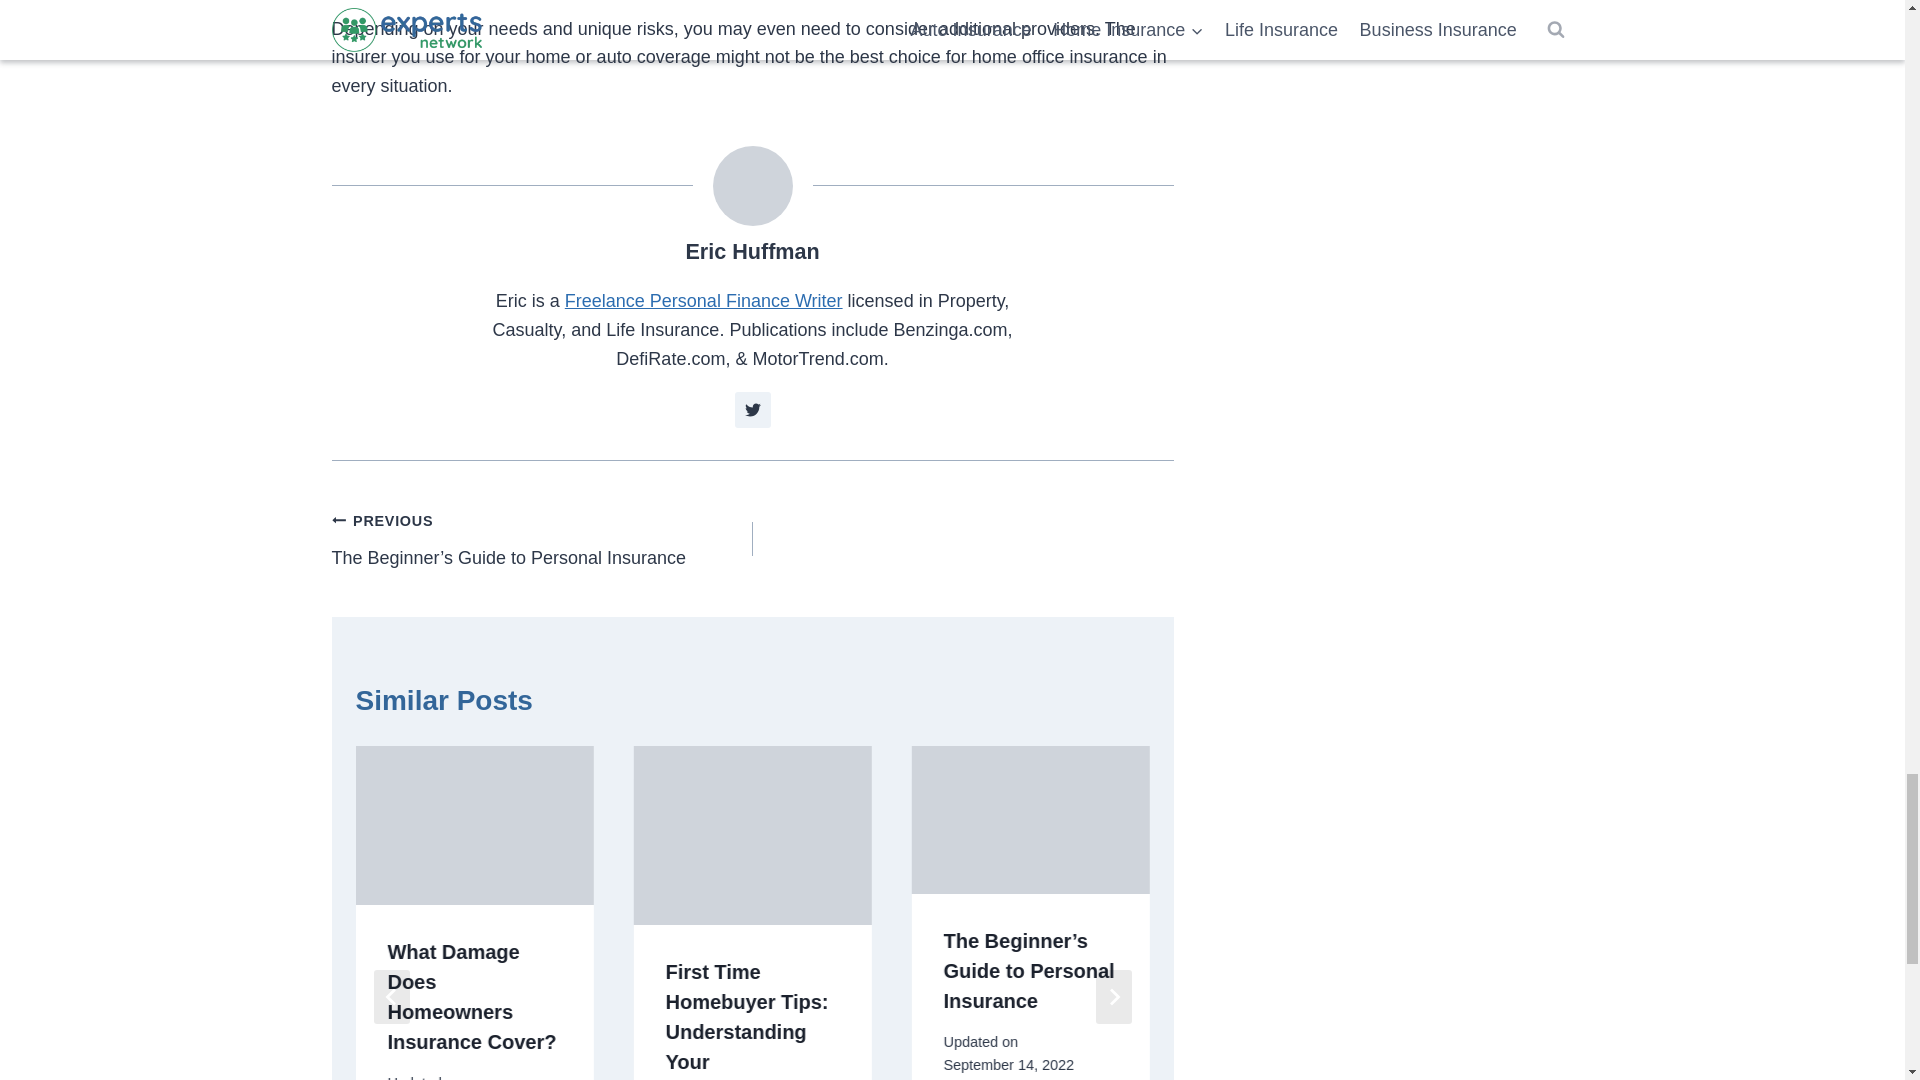 The image size is (1920, 1080). What do you see at coordinates (703, 300) in the screenshot?
I see `New Jersey Freelance Writer` at bounding box center [703, 300].